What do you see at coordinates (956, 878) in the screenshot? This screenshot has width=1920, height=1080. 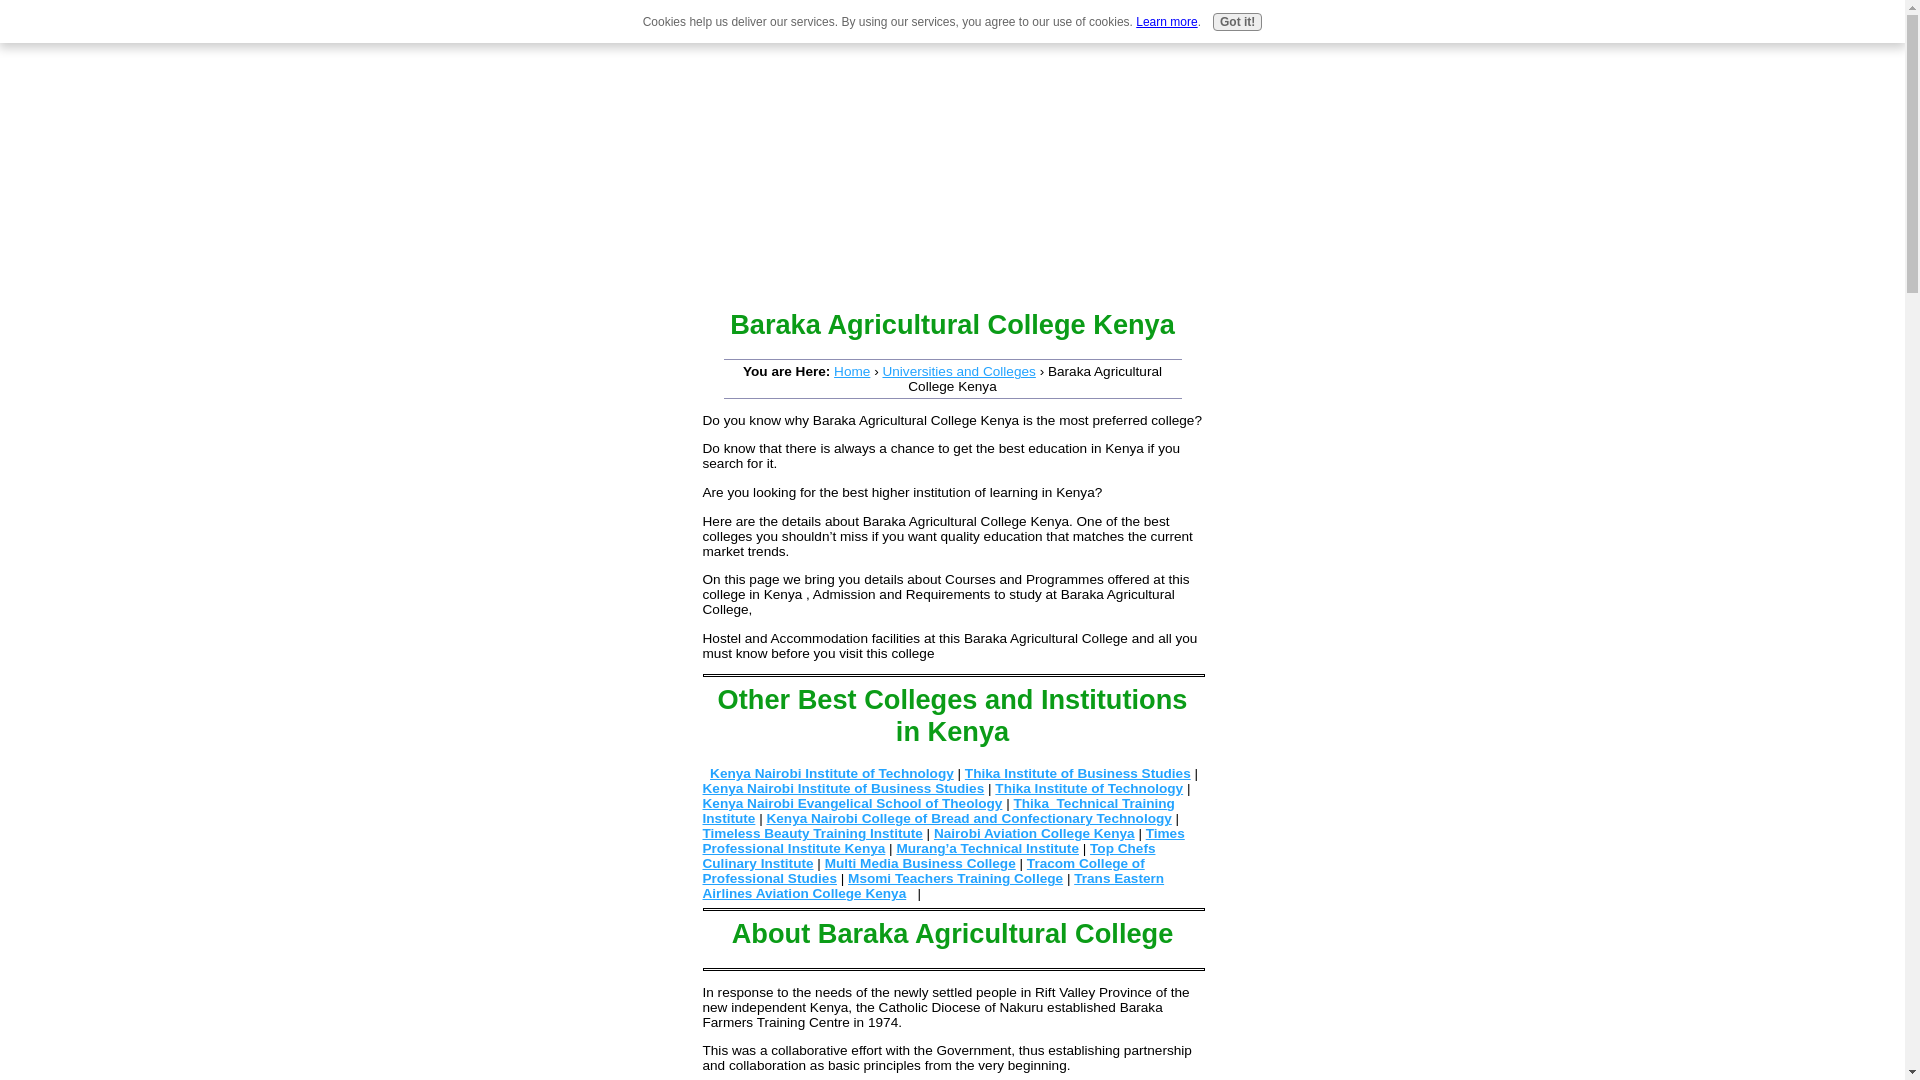 I see `Msomi Teachers Training College` at bounding box center [956, 878].